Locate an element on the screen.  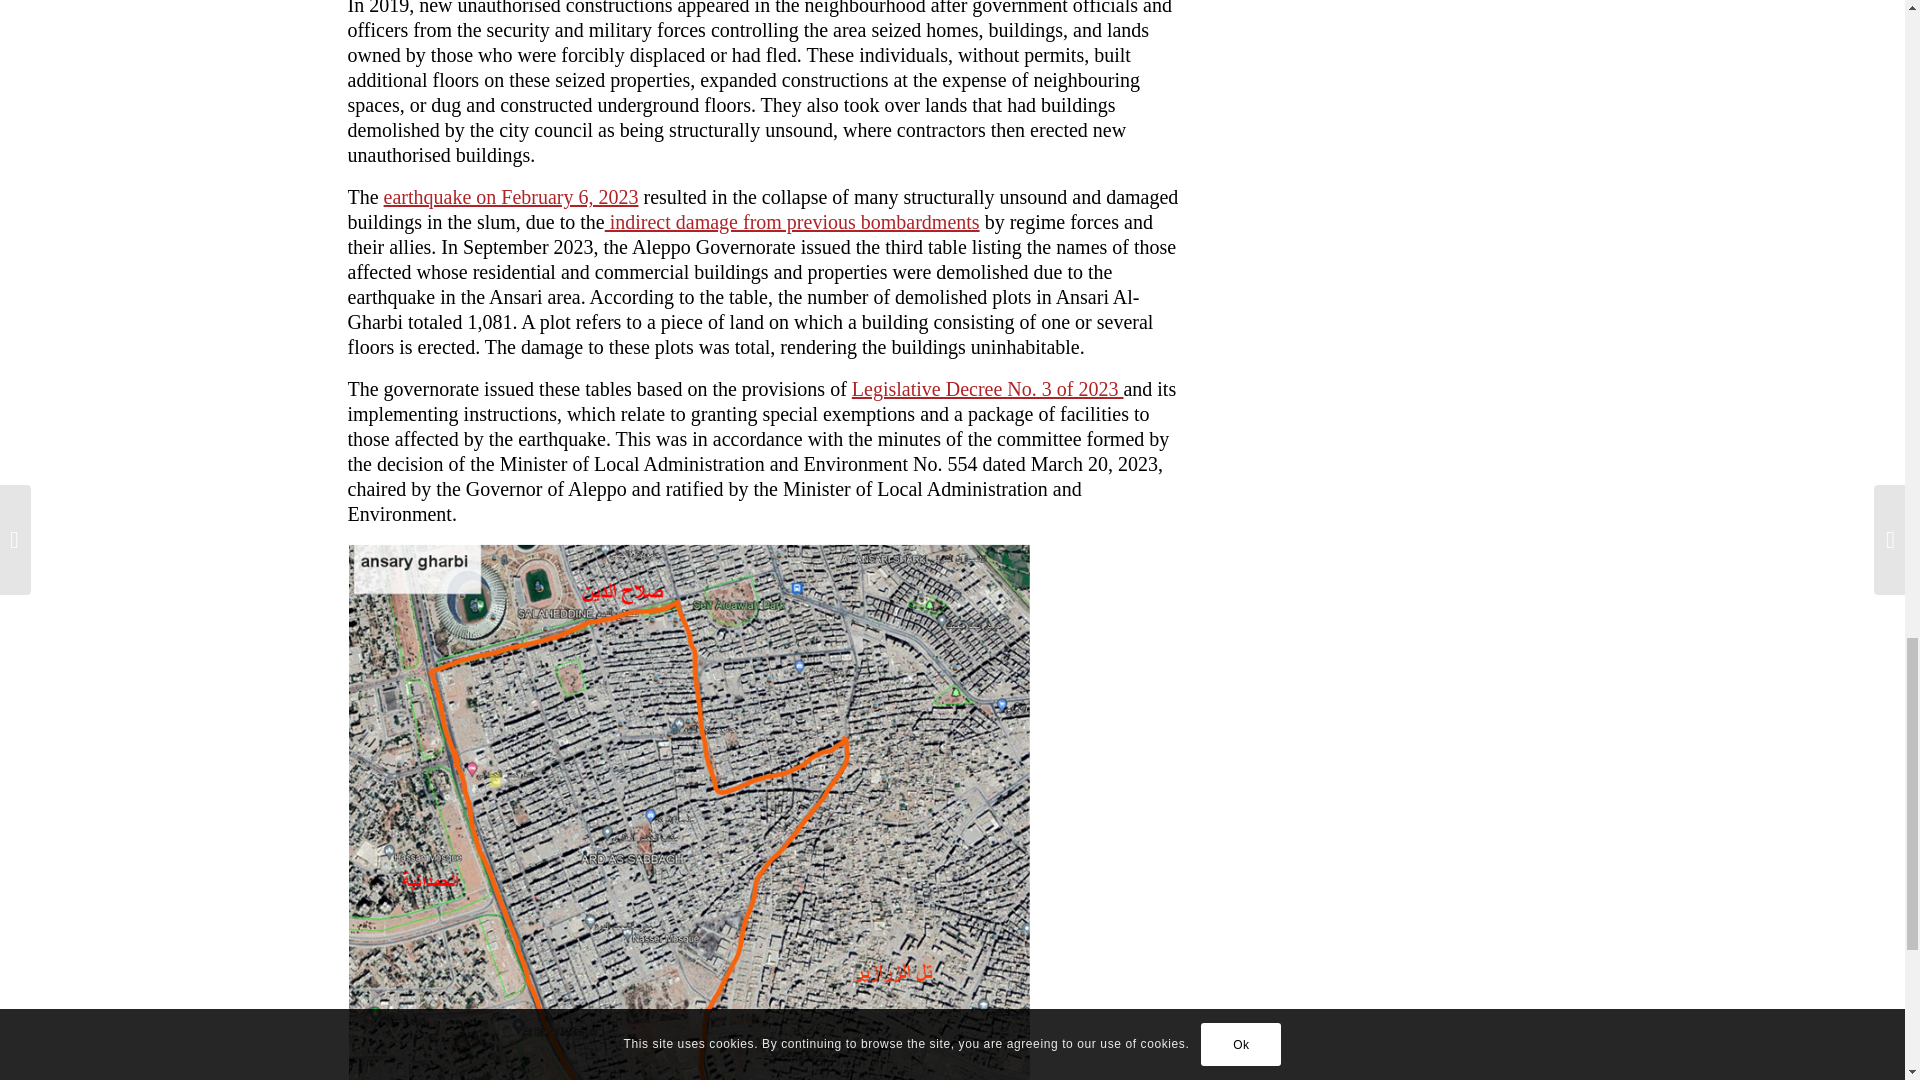
earthquake on February 6, 2023 is located at coordinates (512, 196).